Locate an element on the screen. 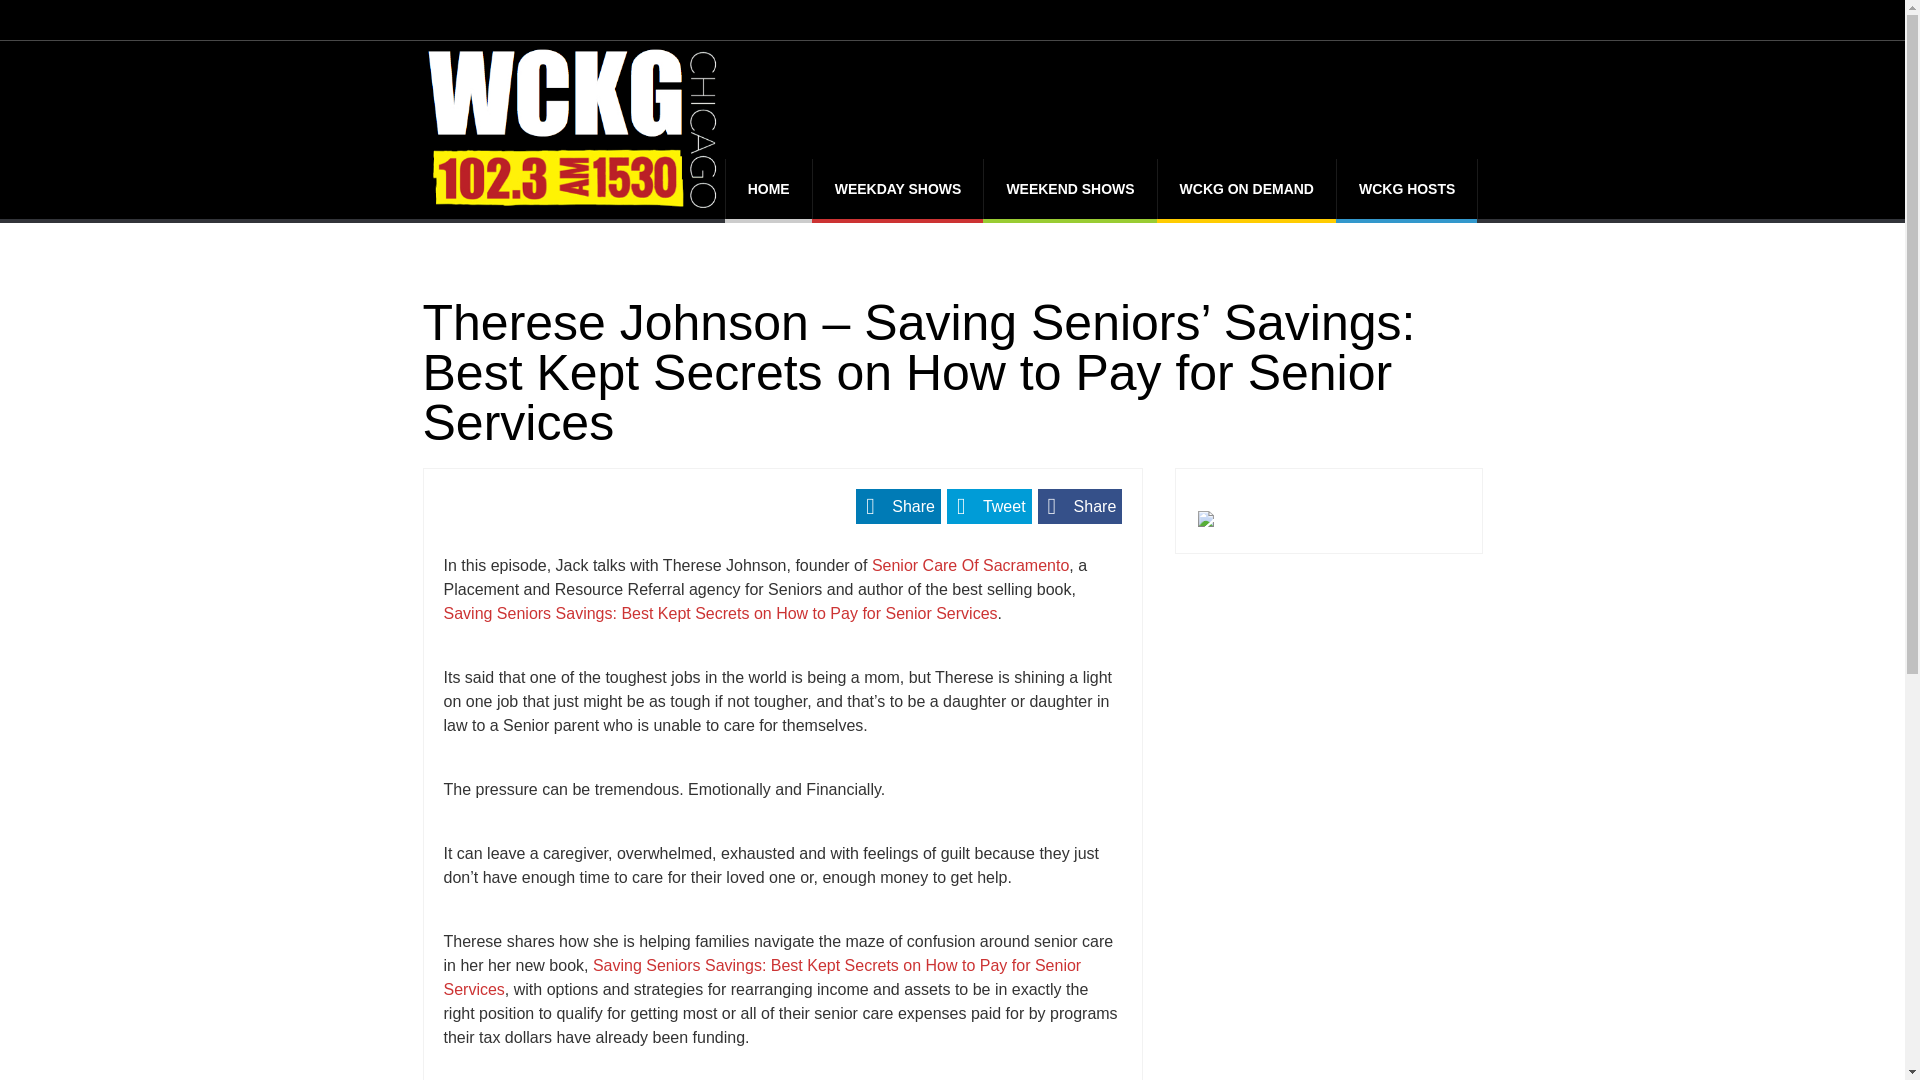  WCKG HOSTS is located at coordinates (1406, 188).